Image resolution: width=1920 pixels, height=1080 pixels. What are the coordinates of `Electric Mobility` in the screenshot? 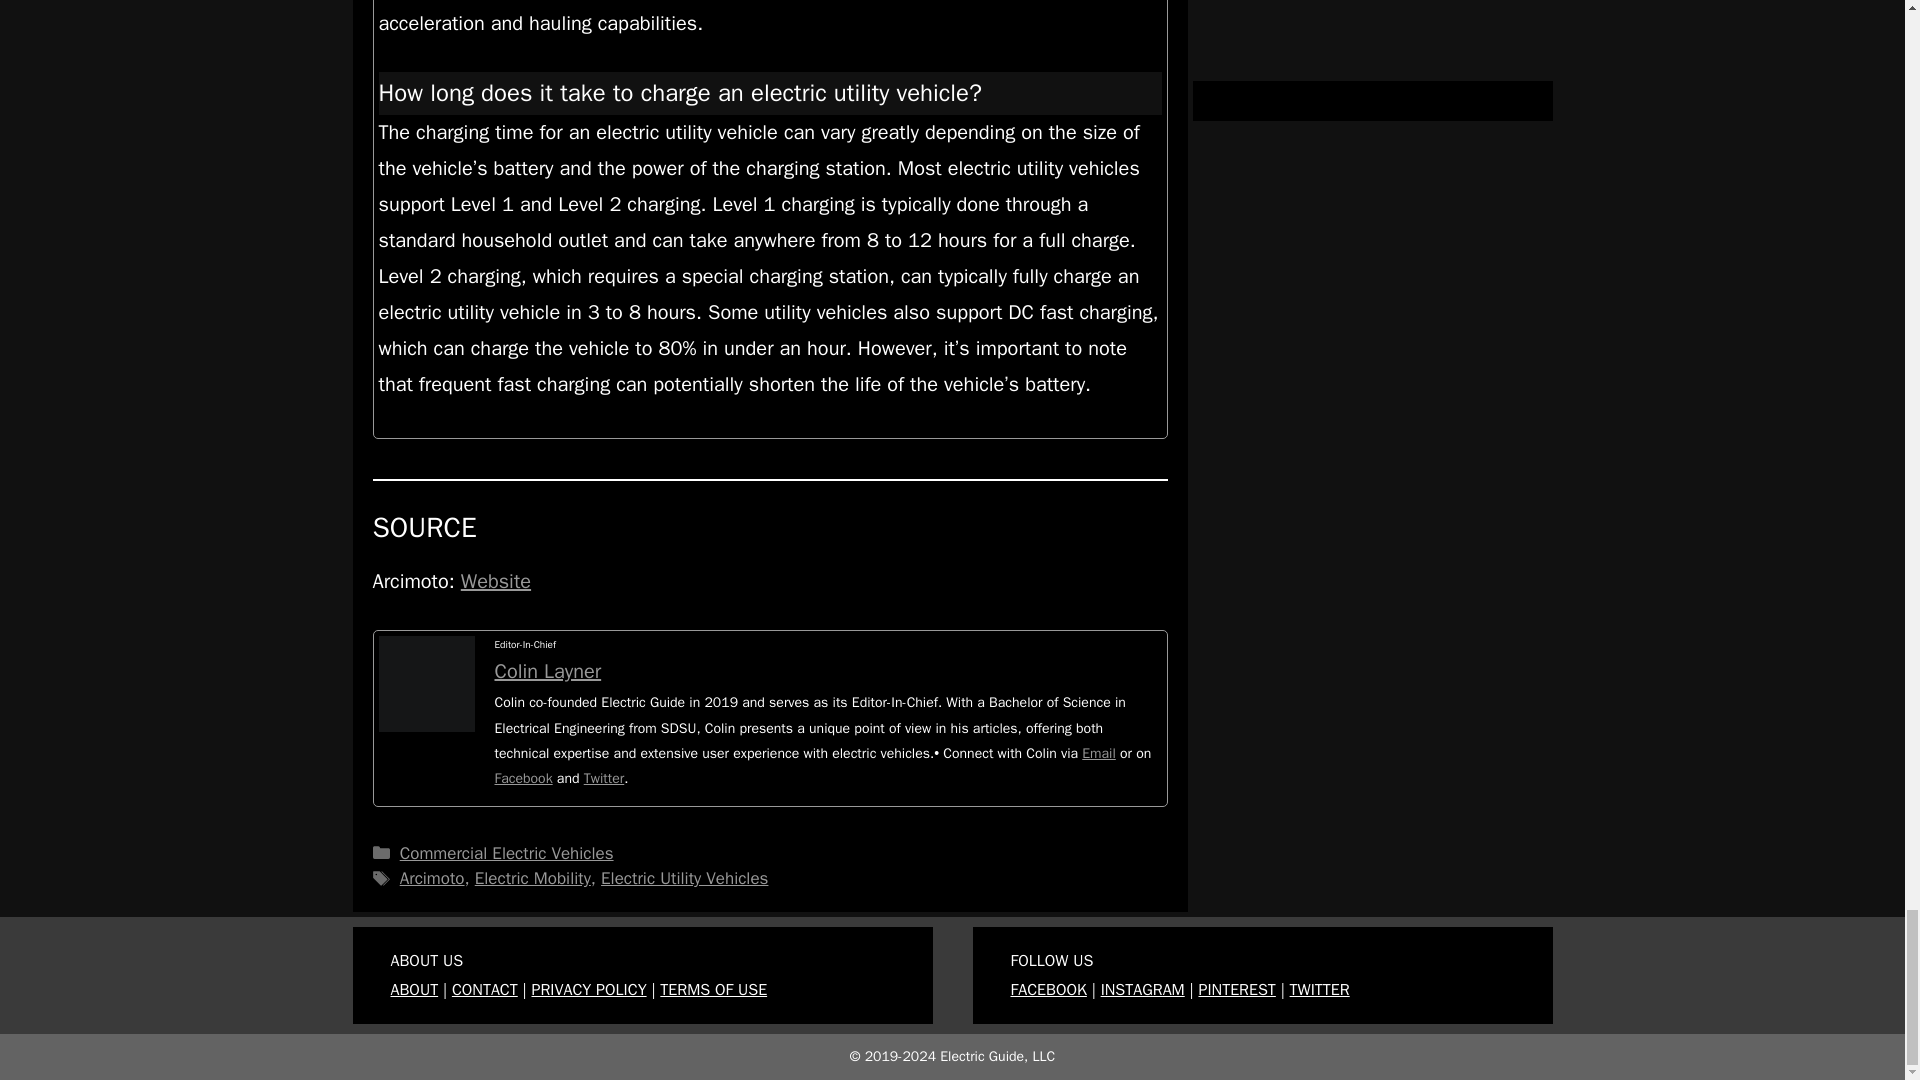 It's located at (532, 878).